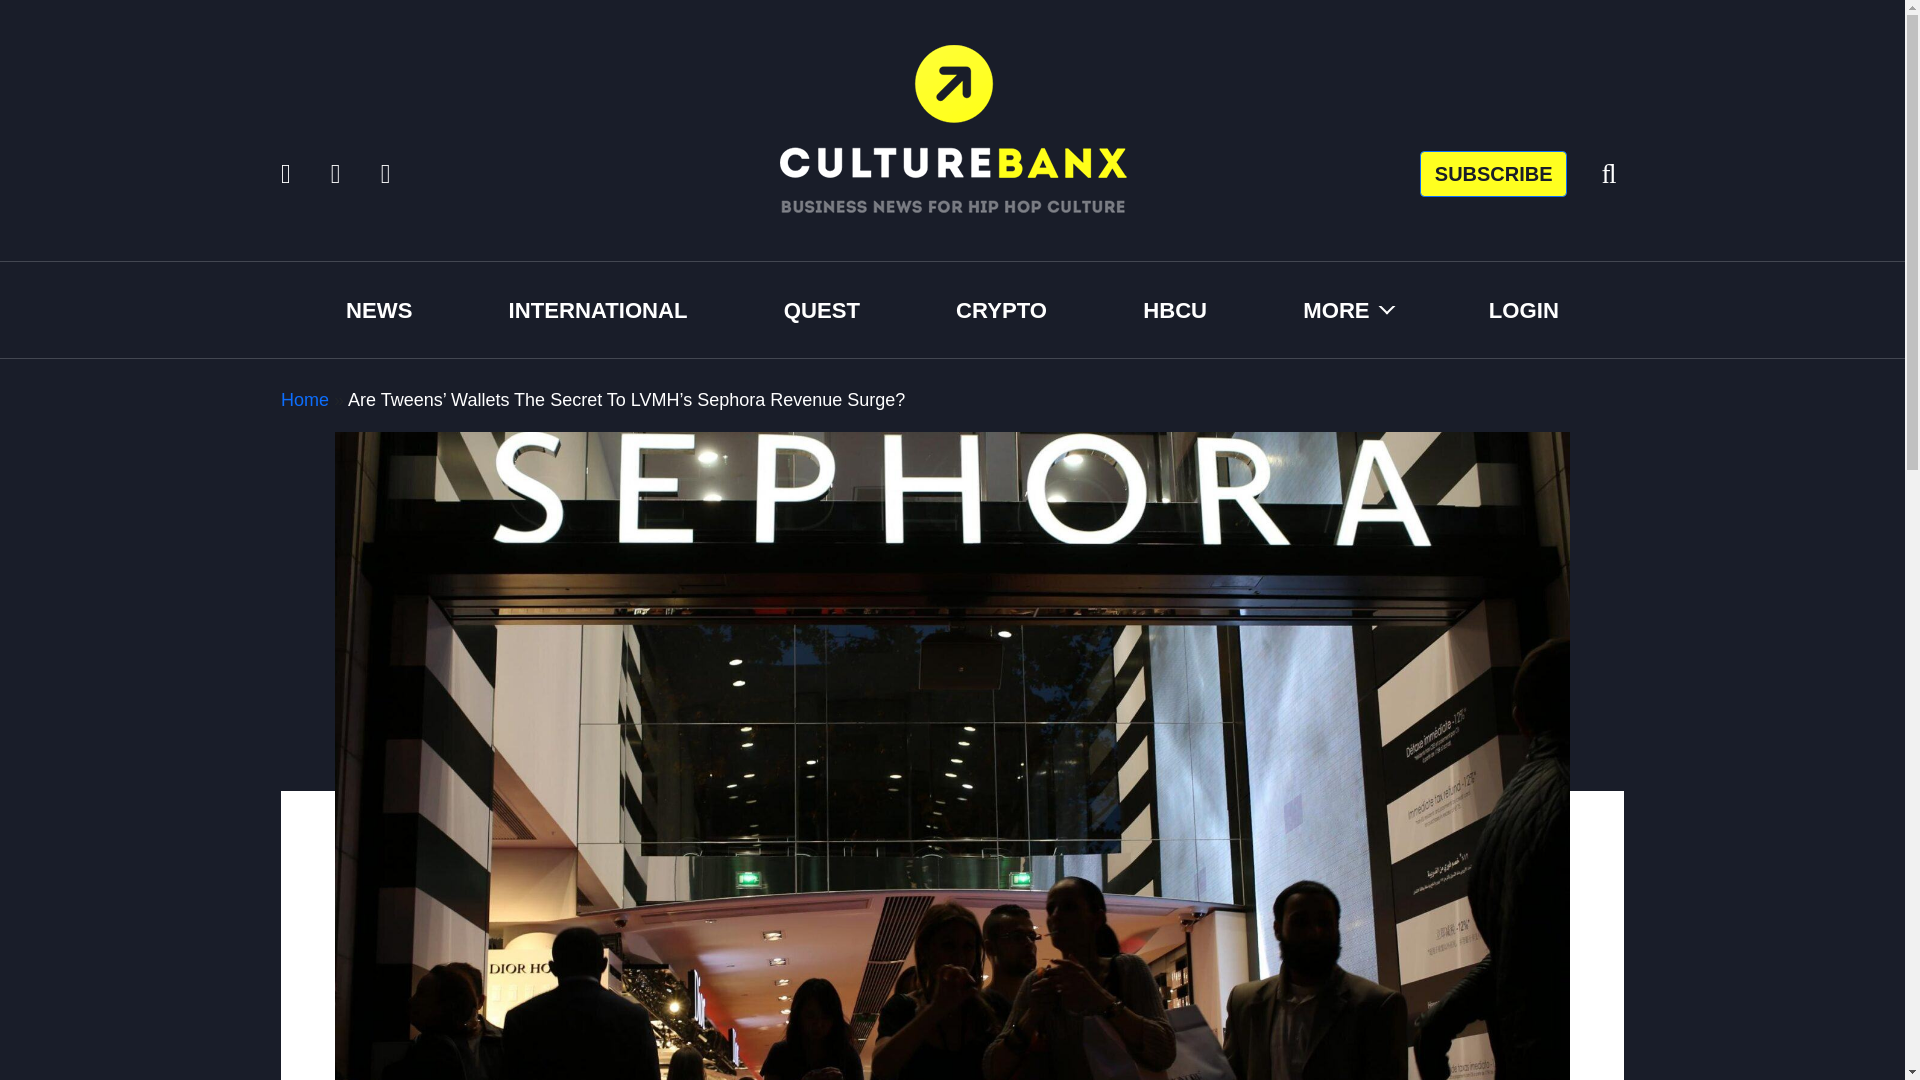 Image resolution: width=1920 pixels, height=1080 pixels. What do you see at coordinates (378, 309) in the screenshot?
I see `News` at bounding box center [378, 309].